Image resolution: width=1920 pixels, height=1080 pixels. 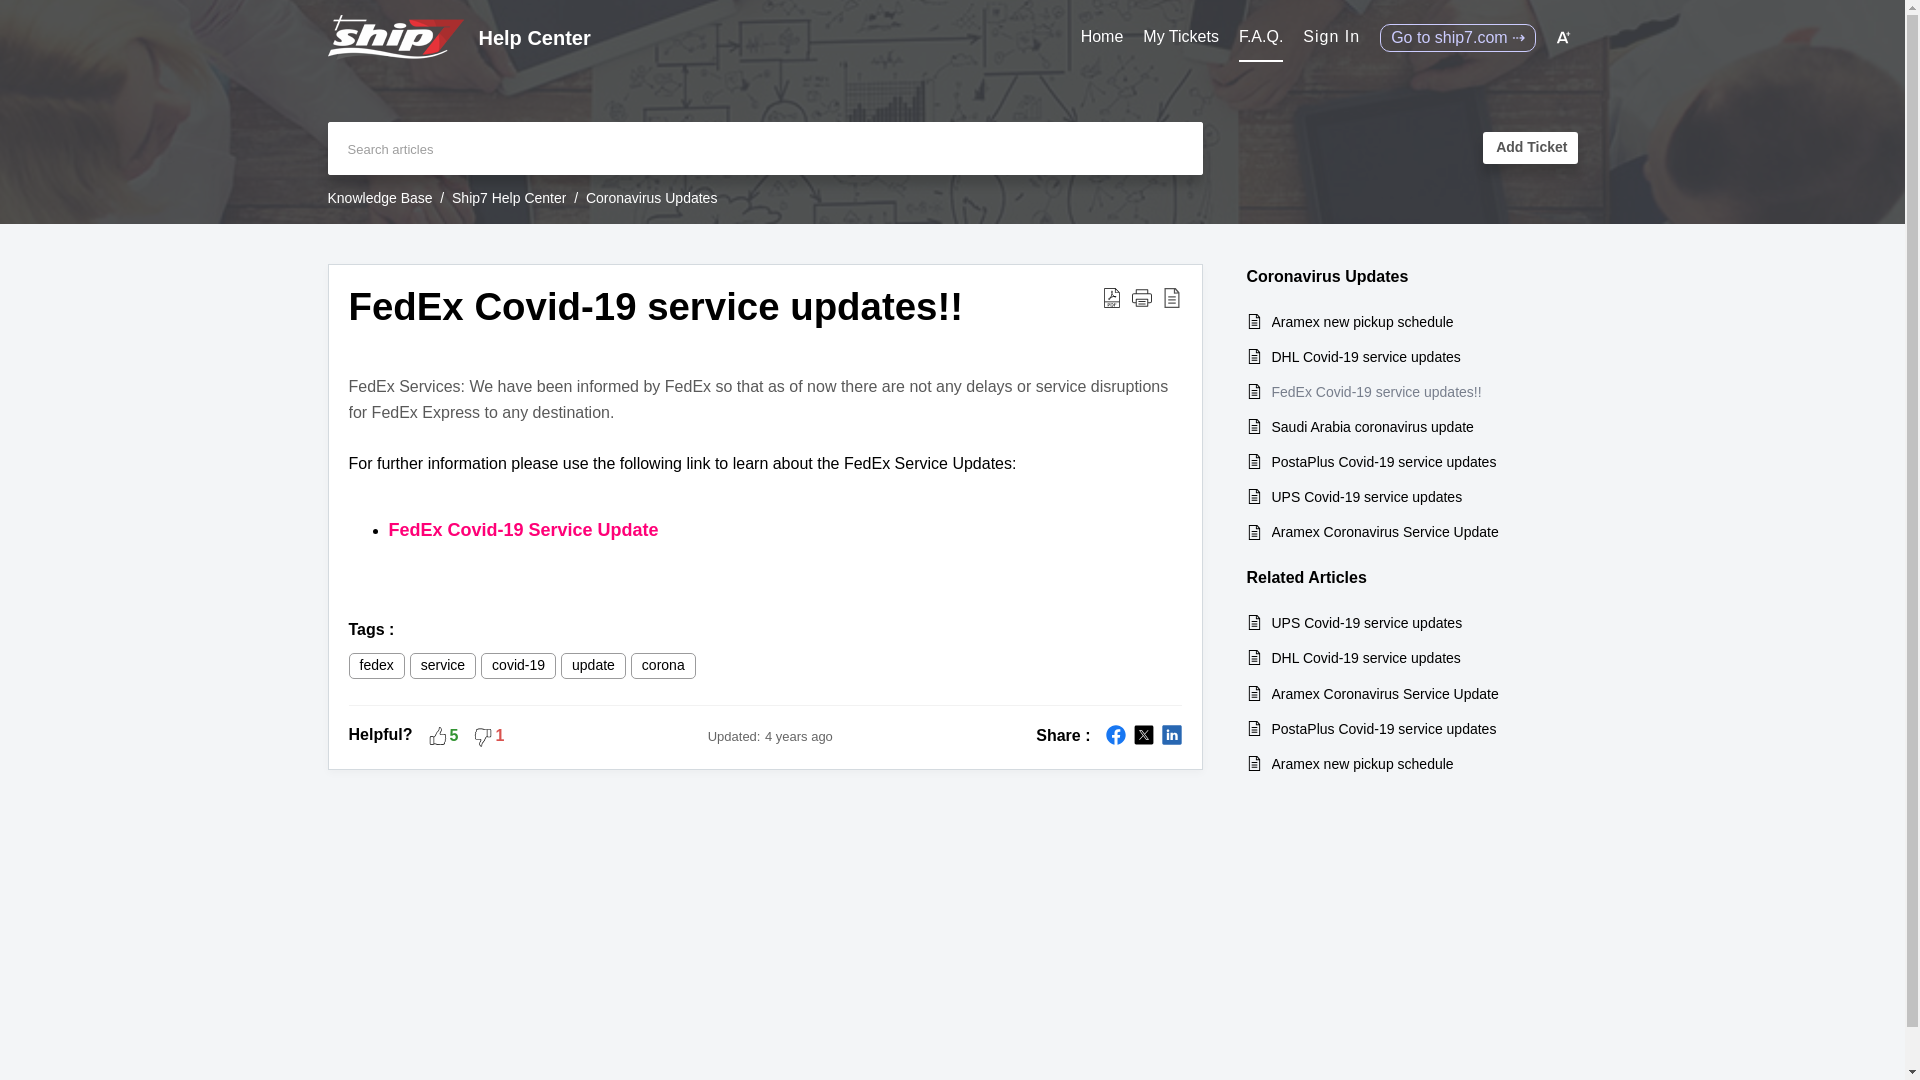 I want to click on Home, so click(x=1102, y=37).